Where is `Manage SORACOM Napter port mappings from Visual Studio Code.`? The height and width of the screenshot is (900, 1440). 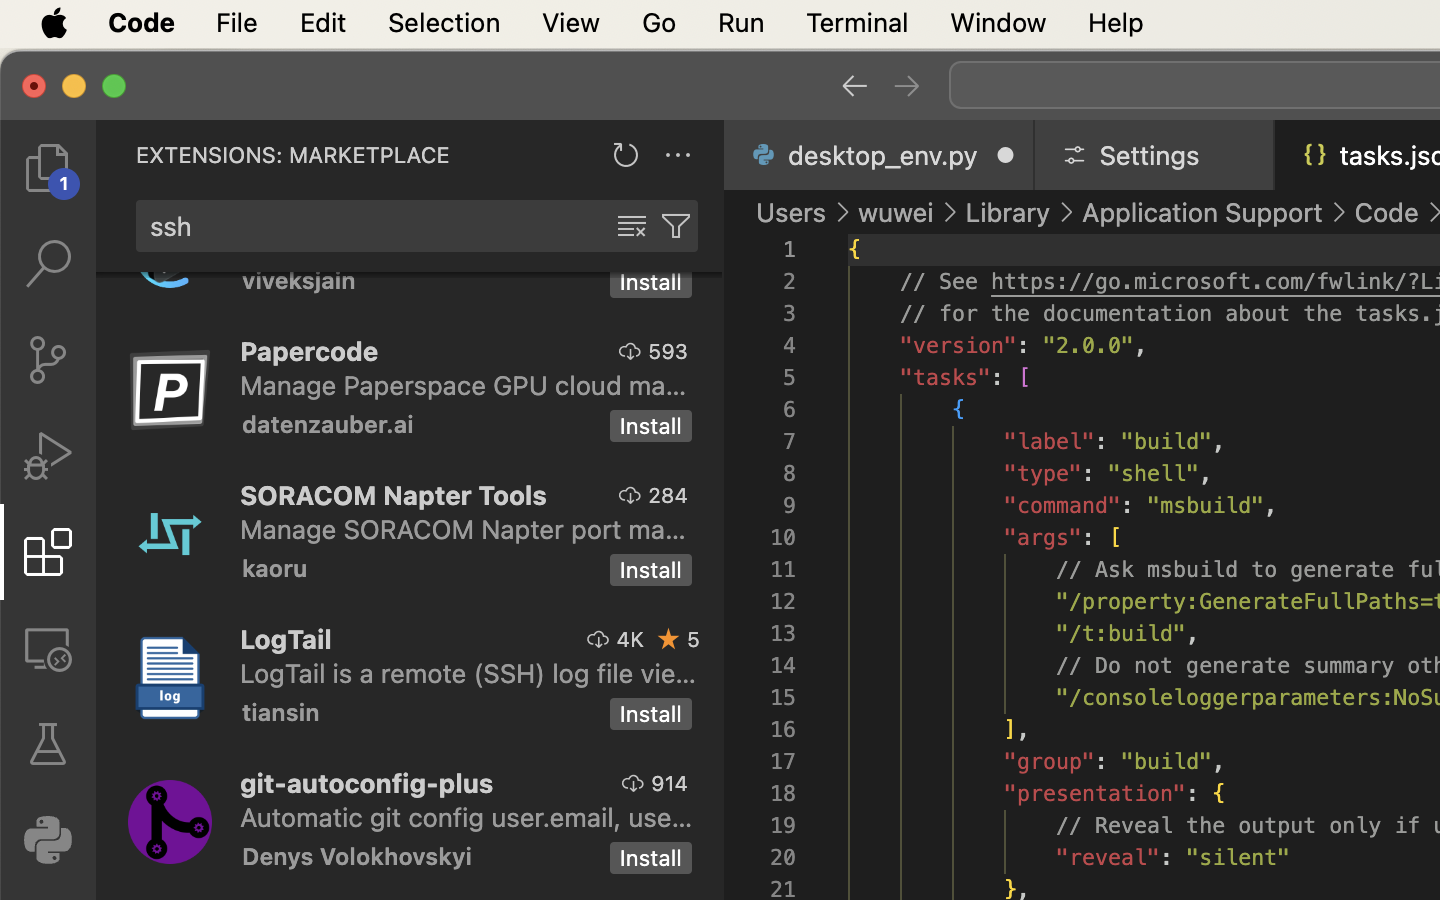
Manage SORACOM Napter port mappings from Visual Studio Code. is located at coordinates (463, 529).